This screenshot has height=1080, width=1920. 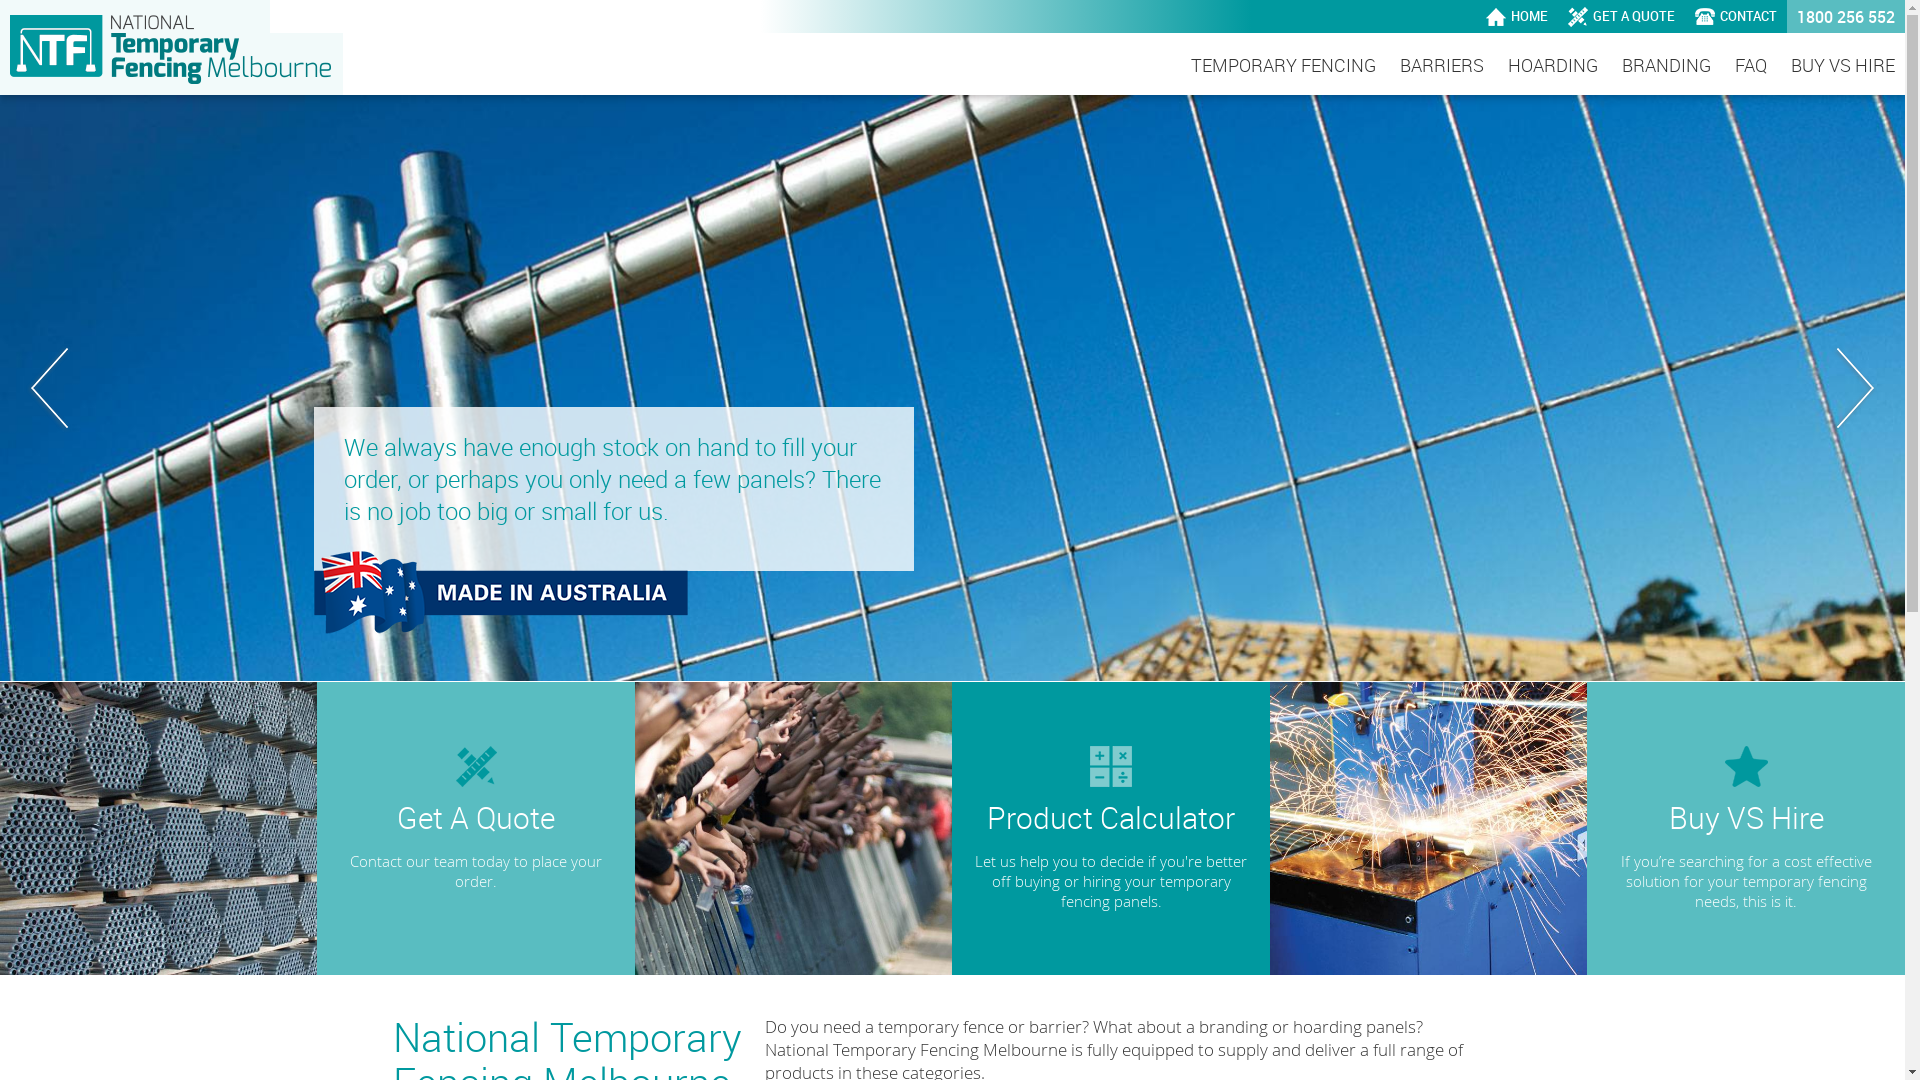 I want to click on BARRIERS, so click(x=1442, y=66).